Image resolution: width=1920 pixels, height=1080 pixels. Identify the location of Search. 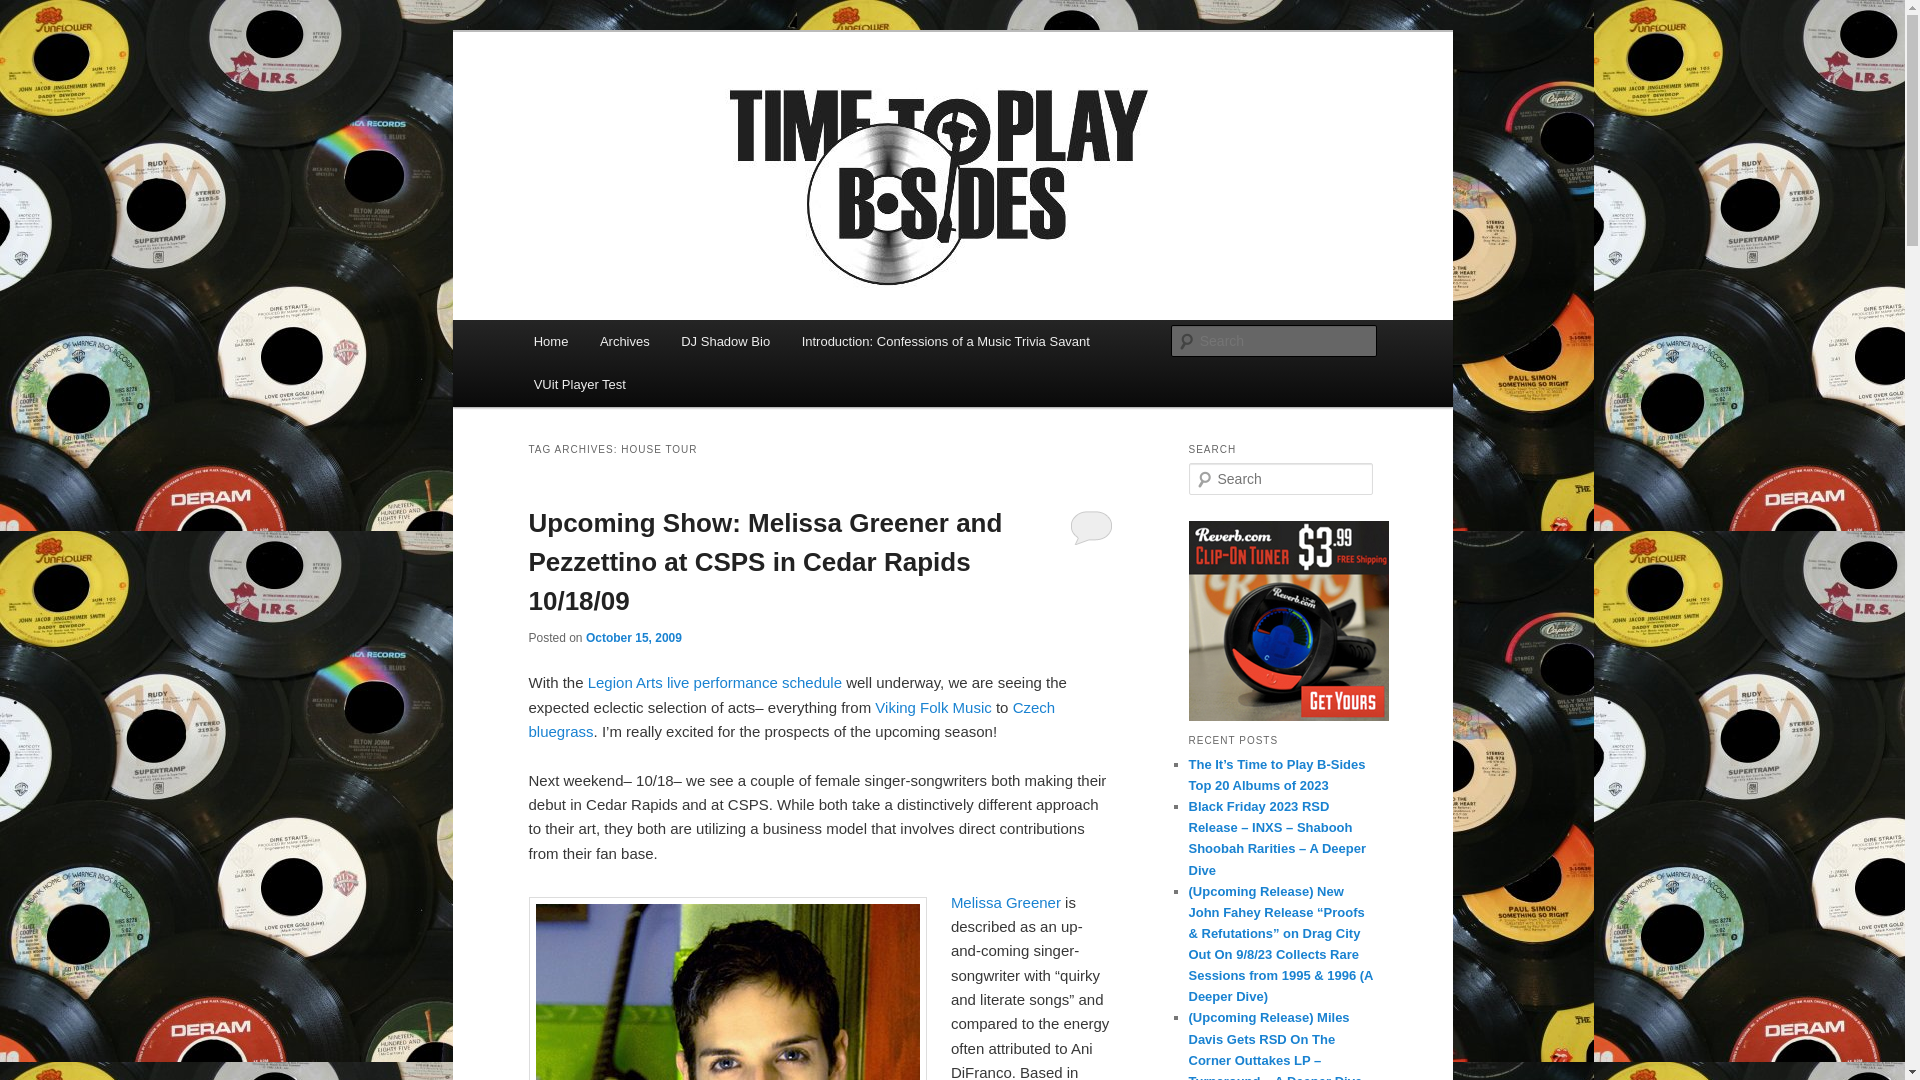
(32, 11).